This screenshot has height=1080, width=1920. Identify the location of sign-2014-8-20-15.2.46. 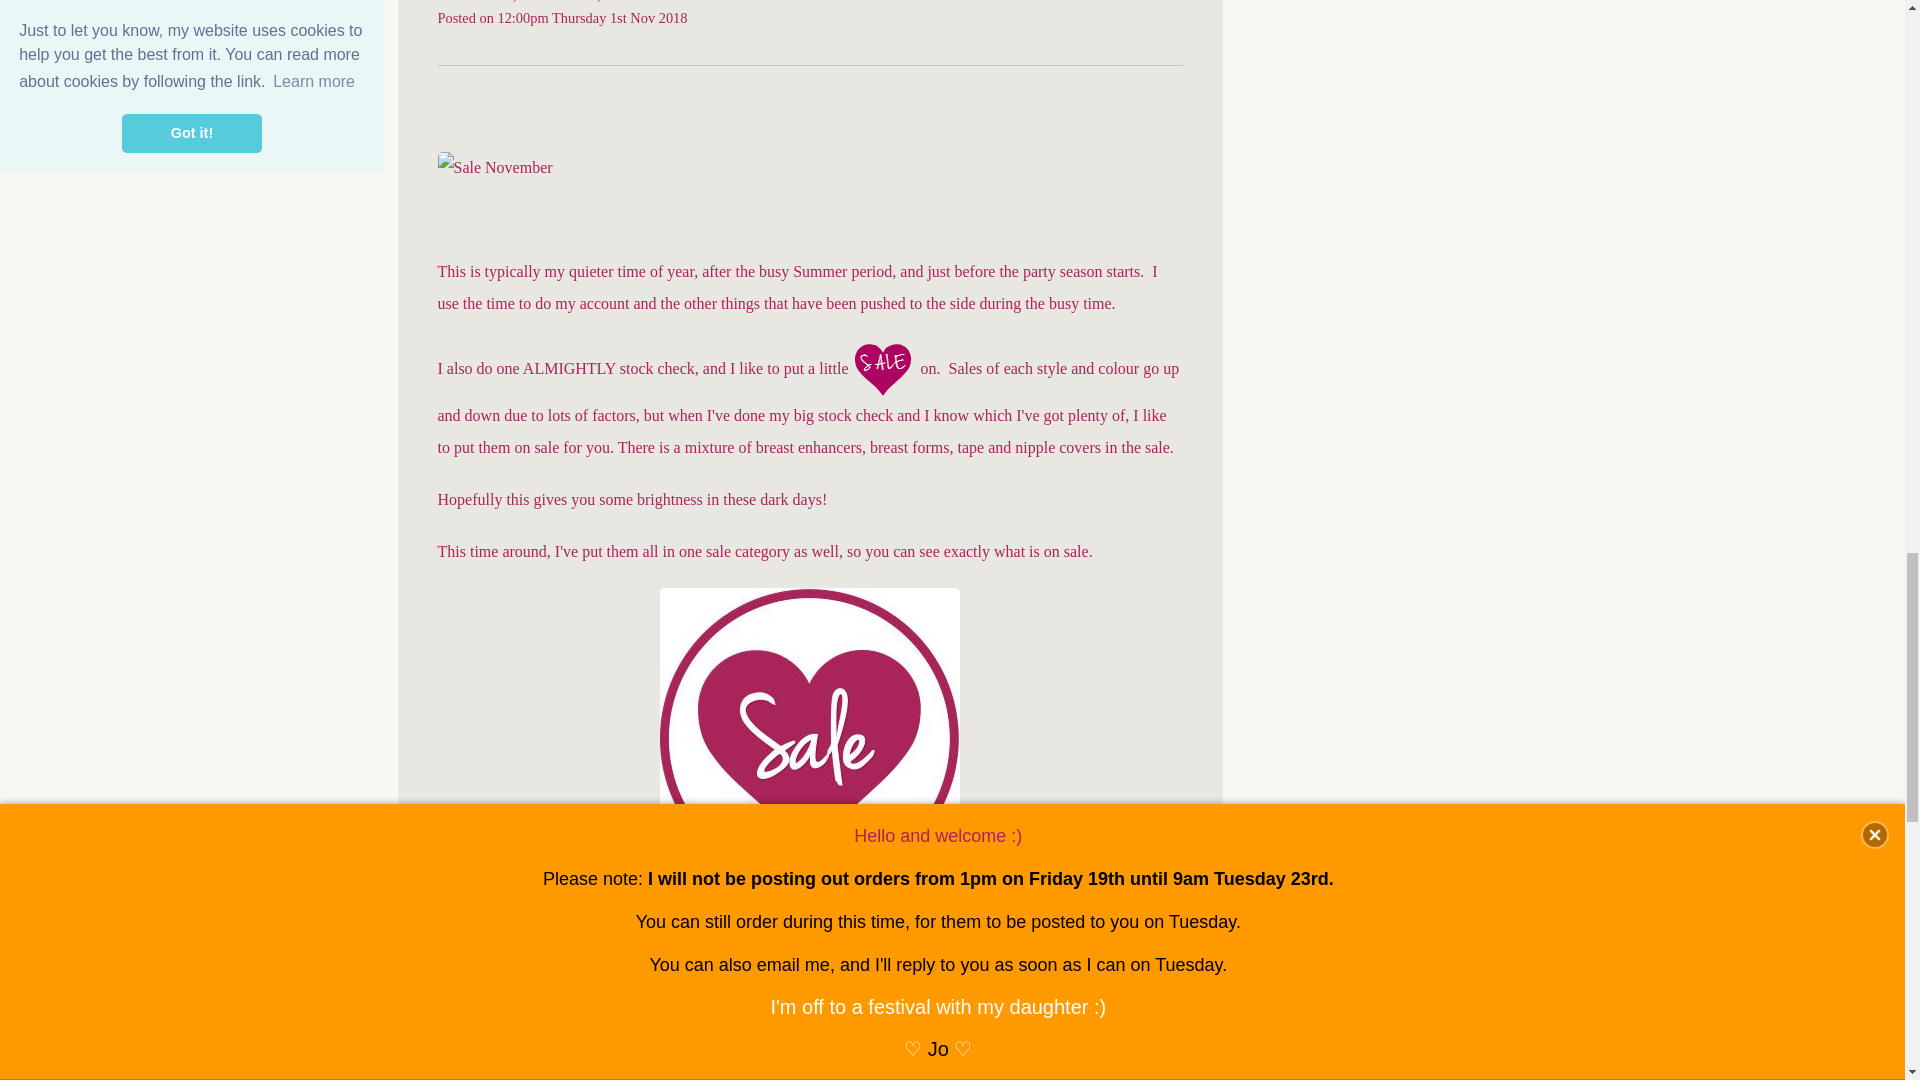
(515, 1036).